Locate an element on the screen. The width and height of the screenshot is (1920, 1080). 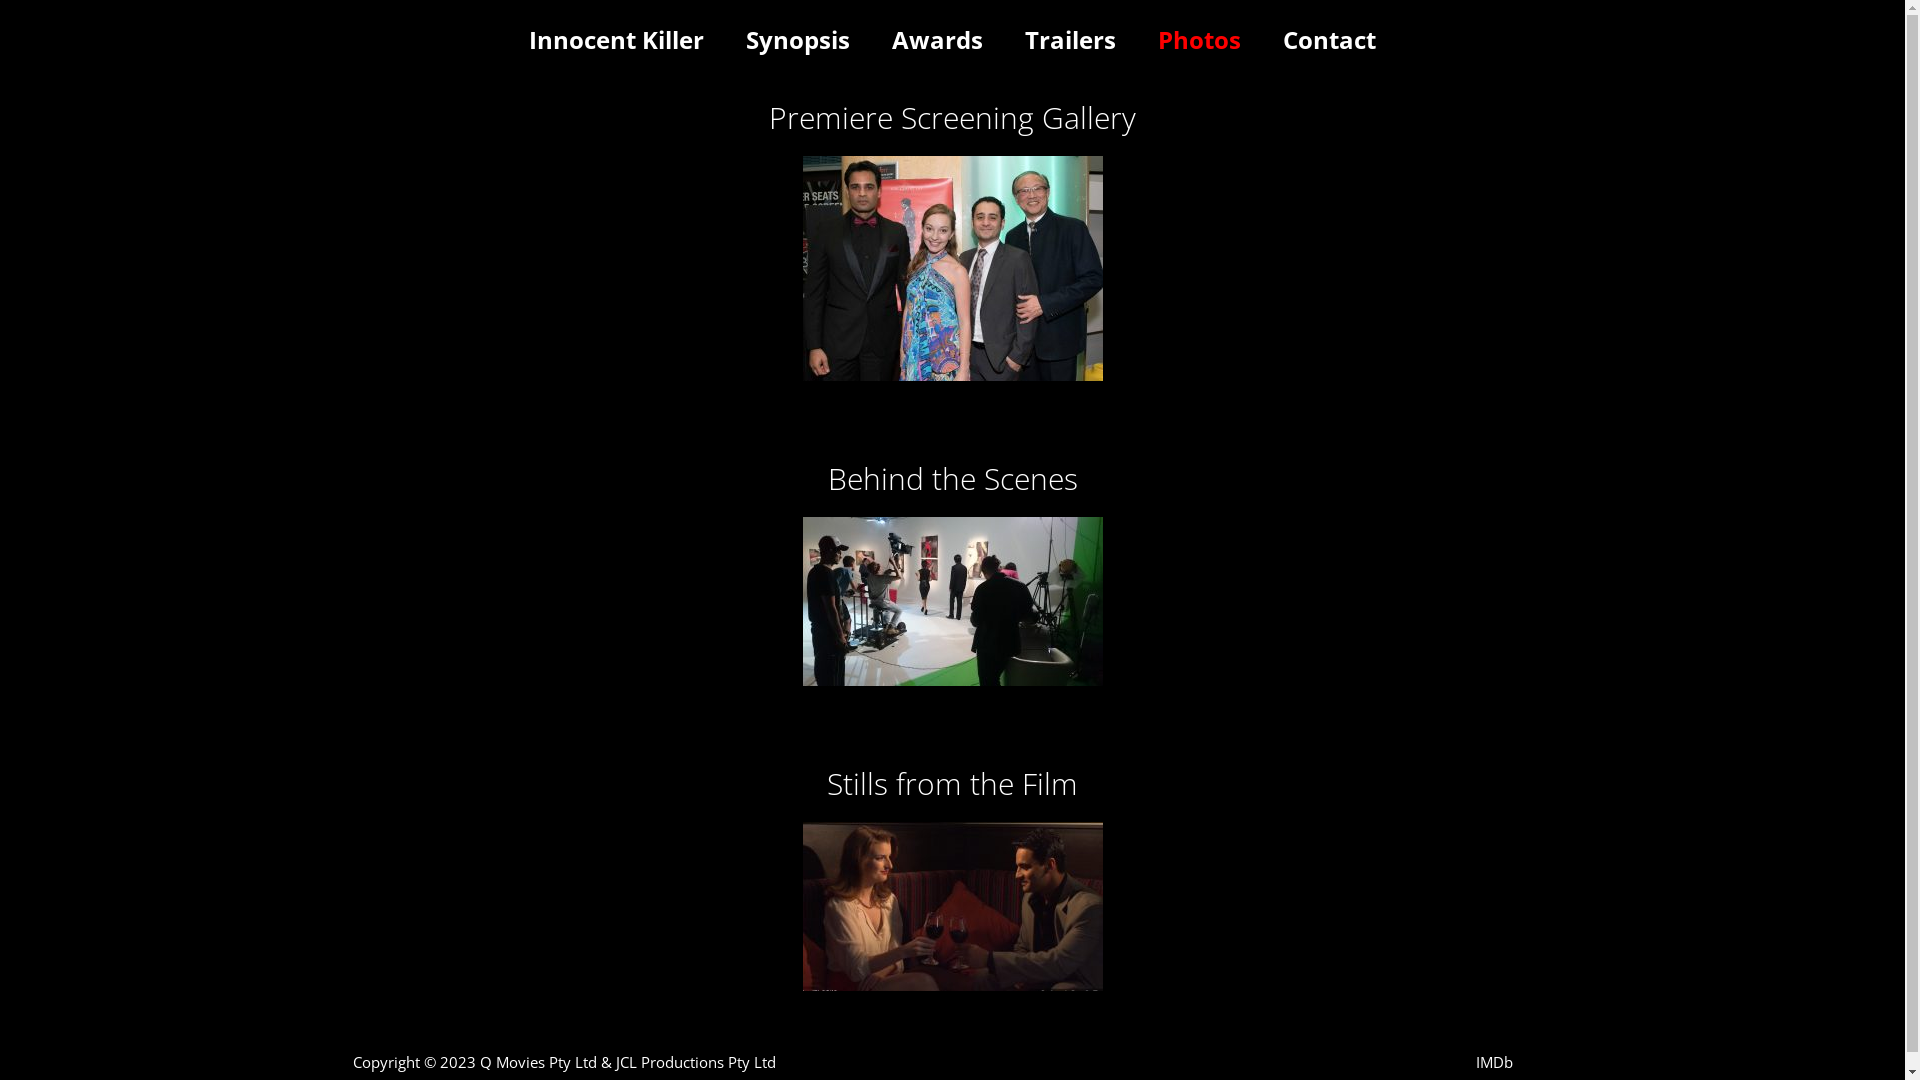
Behind the Scenes is located at coordinates (953, 478).